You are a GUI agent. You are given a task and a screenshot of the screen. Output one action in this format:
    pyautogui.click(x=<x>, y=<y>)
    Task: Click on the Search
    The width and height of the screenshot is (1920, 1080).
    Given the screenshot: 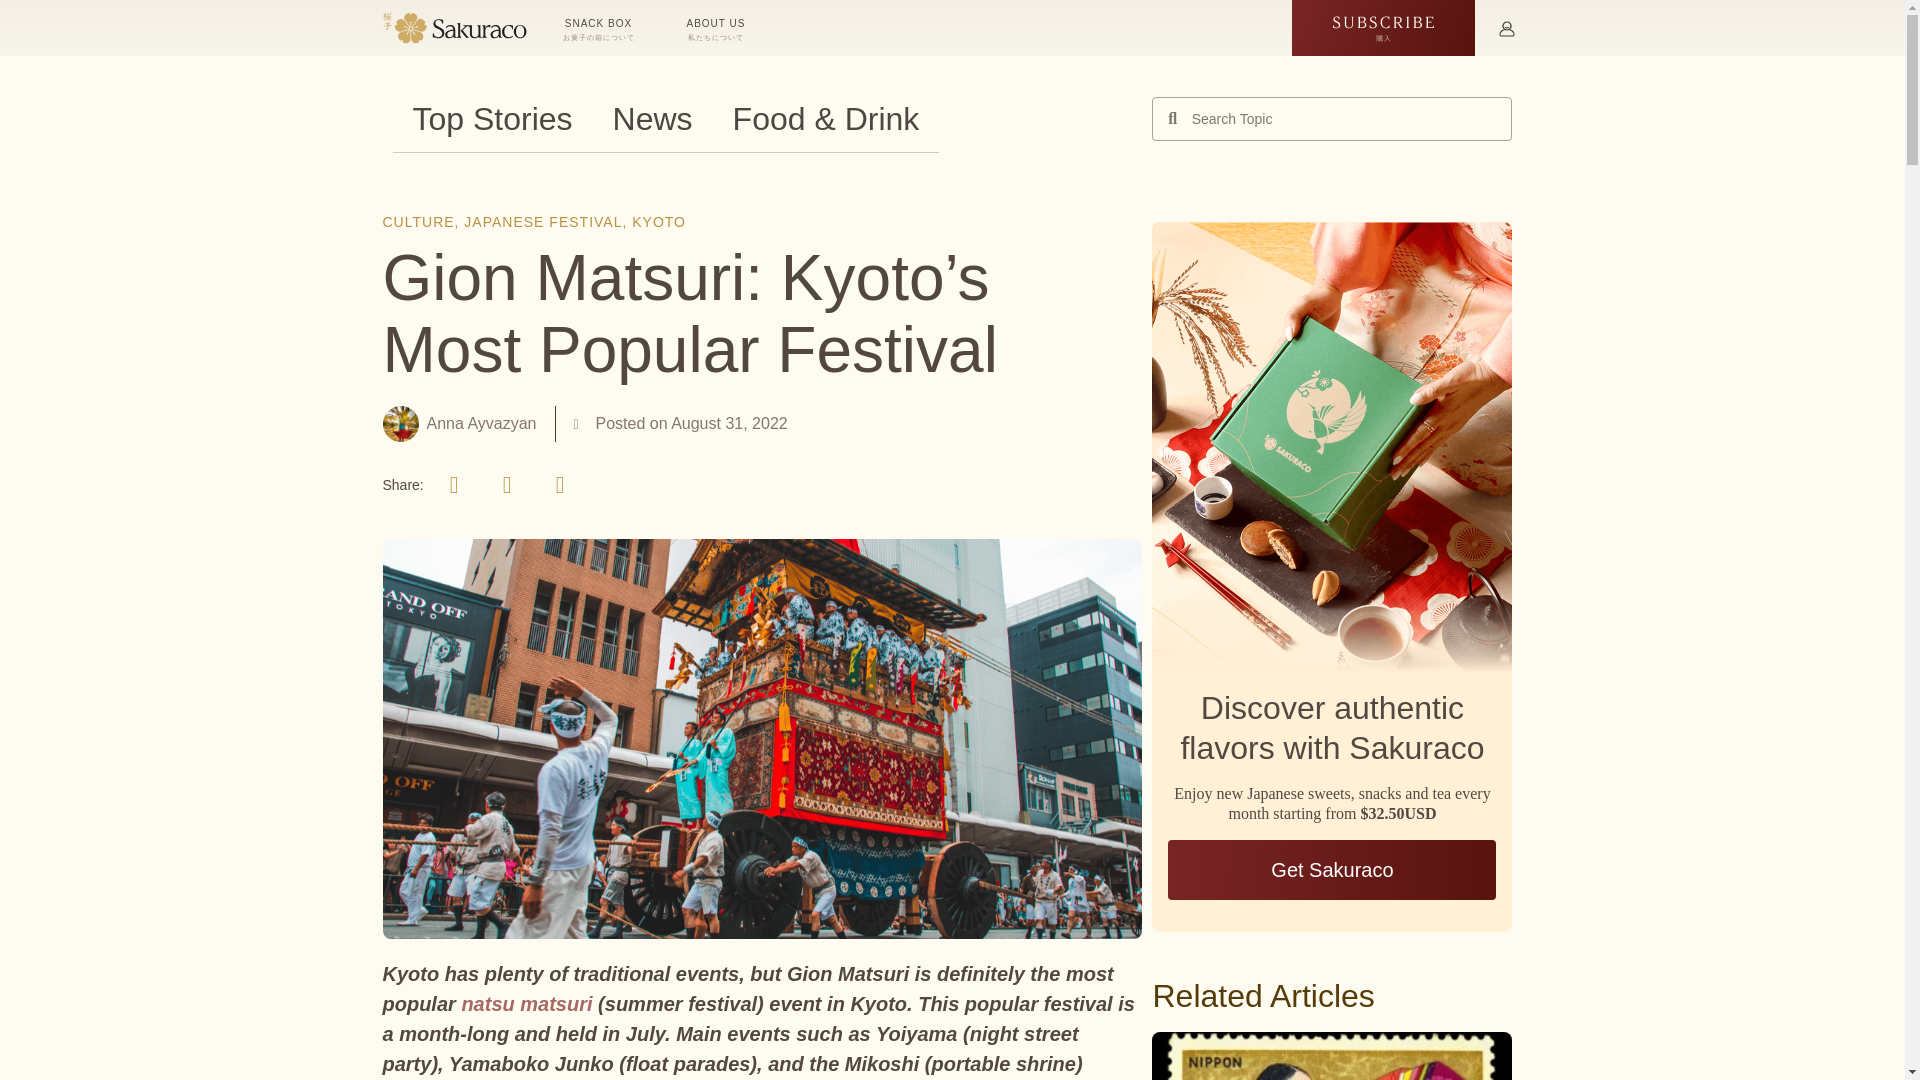 What is the action you would take?
    pyautogui.click(x=1344, y=119)
    